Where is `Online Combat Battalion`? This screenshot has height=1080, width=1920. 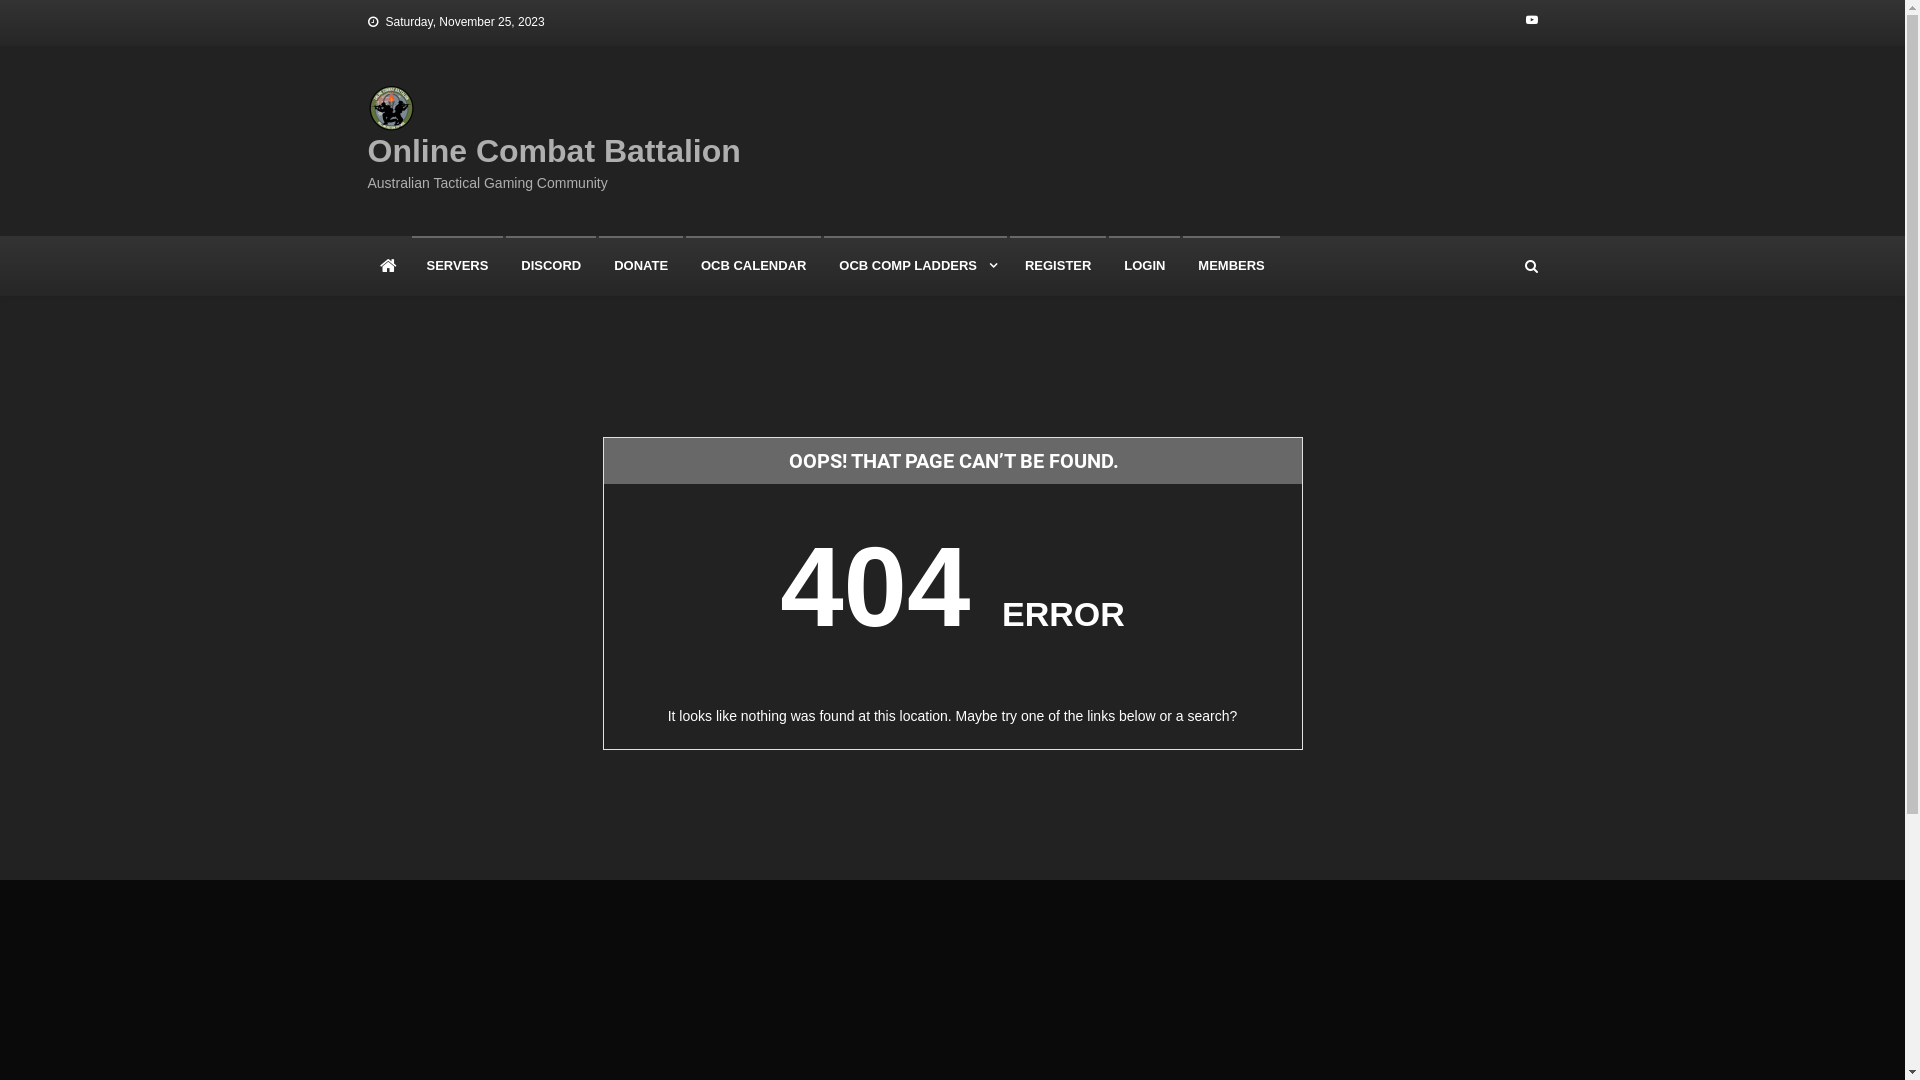 Online Combat Battalion is located at coordinates (554, 151).